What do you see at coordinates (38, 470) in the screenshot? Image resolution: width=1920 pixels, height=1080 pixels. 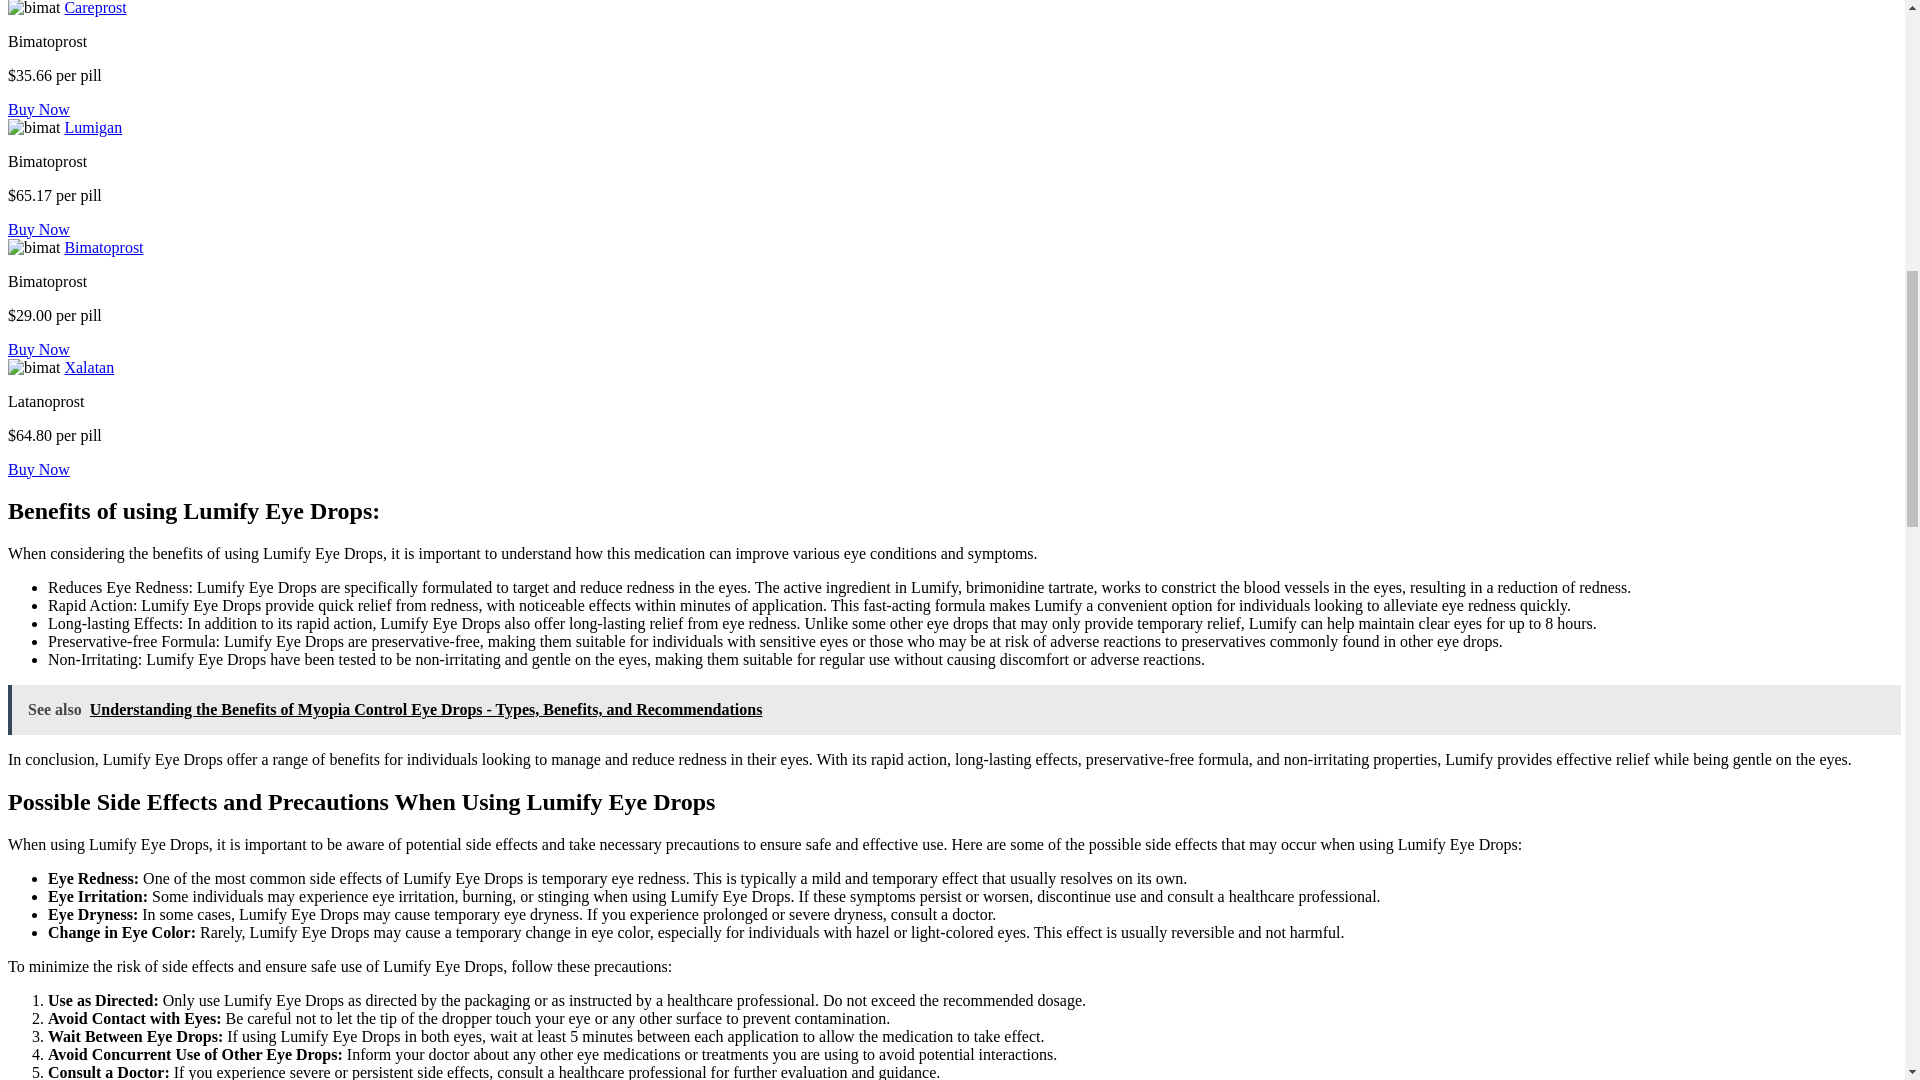 I see `Buy Now` at bounding box center [38, 470].